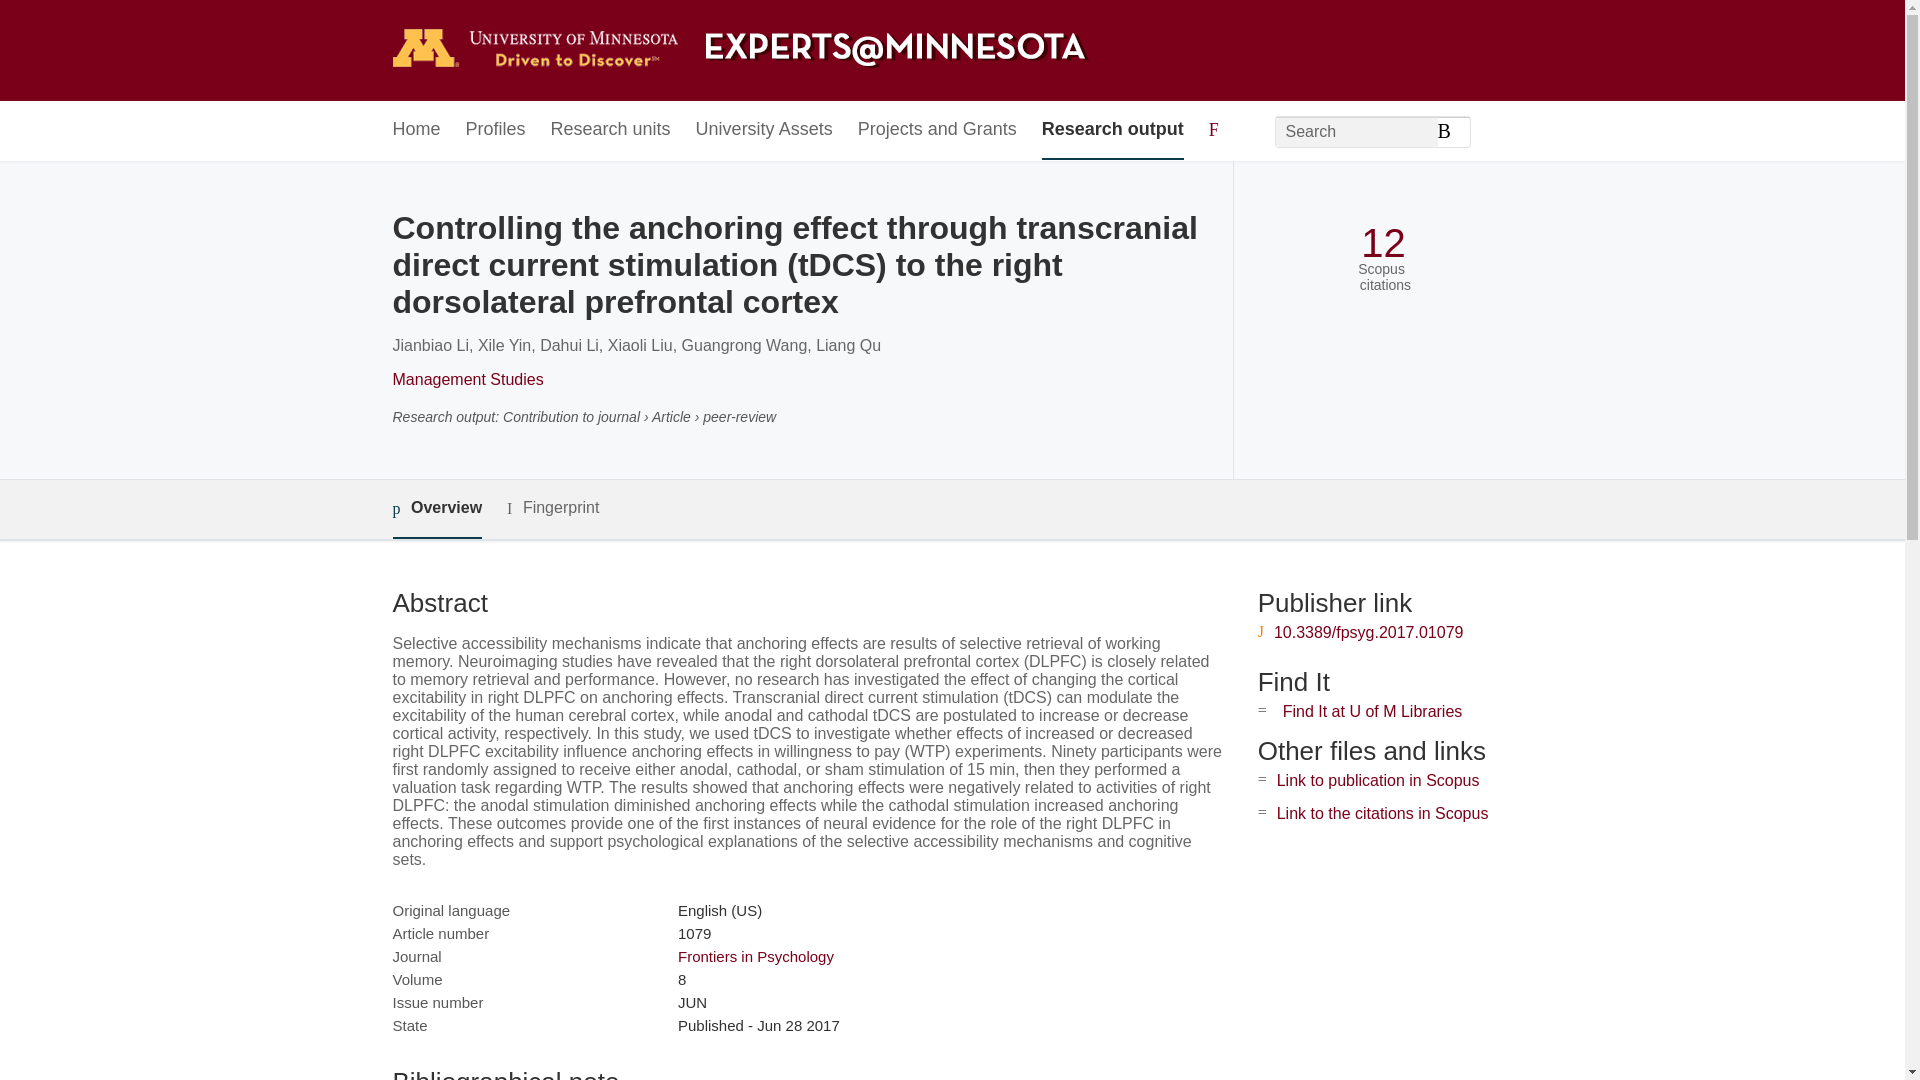 Image resolution: width=1920 pixels, height=1080 pixels. What do you see at coordinates (1382, 812) in the screenshot?
I see `Link to the citations in Scopus` at bounding box center [1382, 812].